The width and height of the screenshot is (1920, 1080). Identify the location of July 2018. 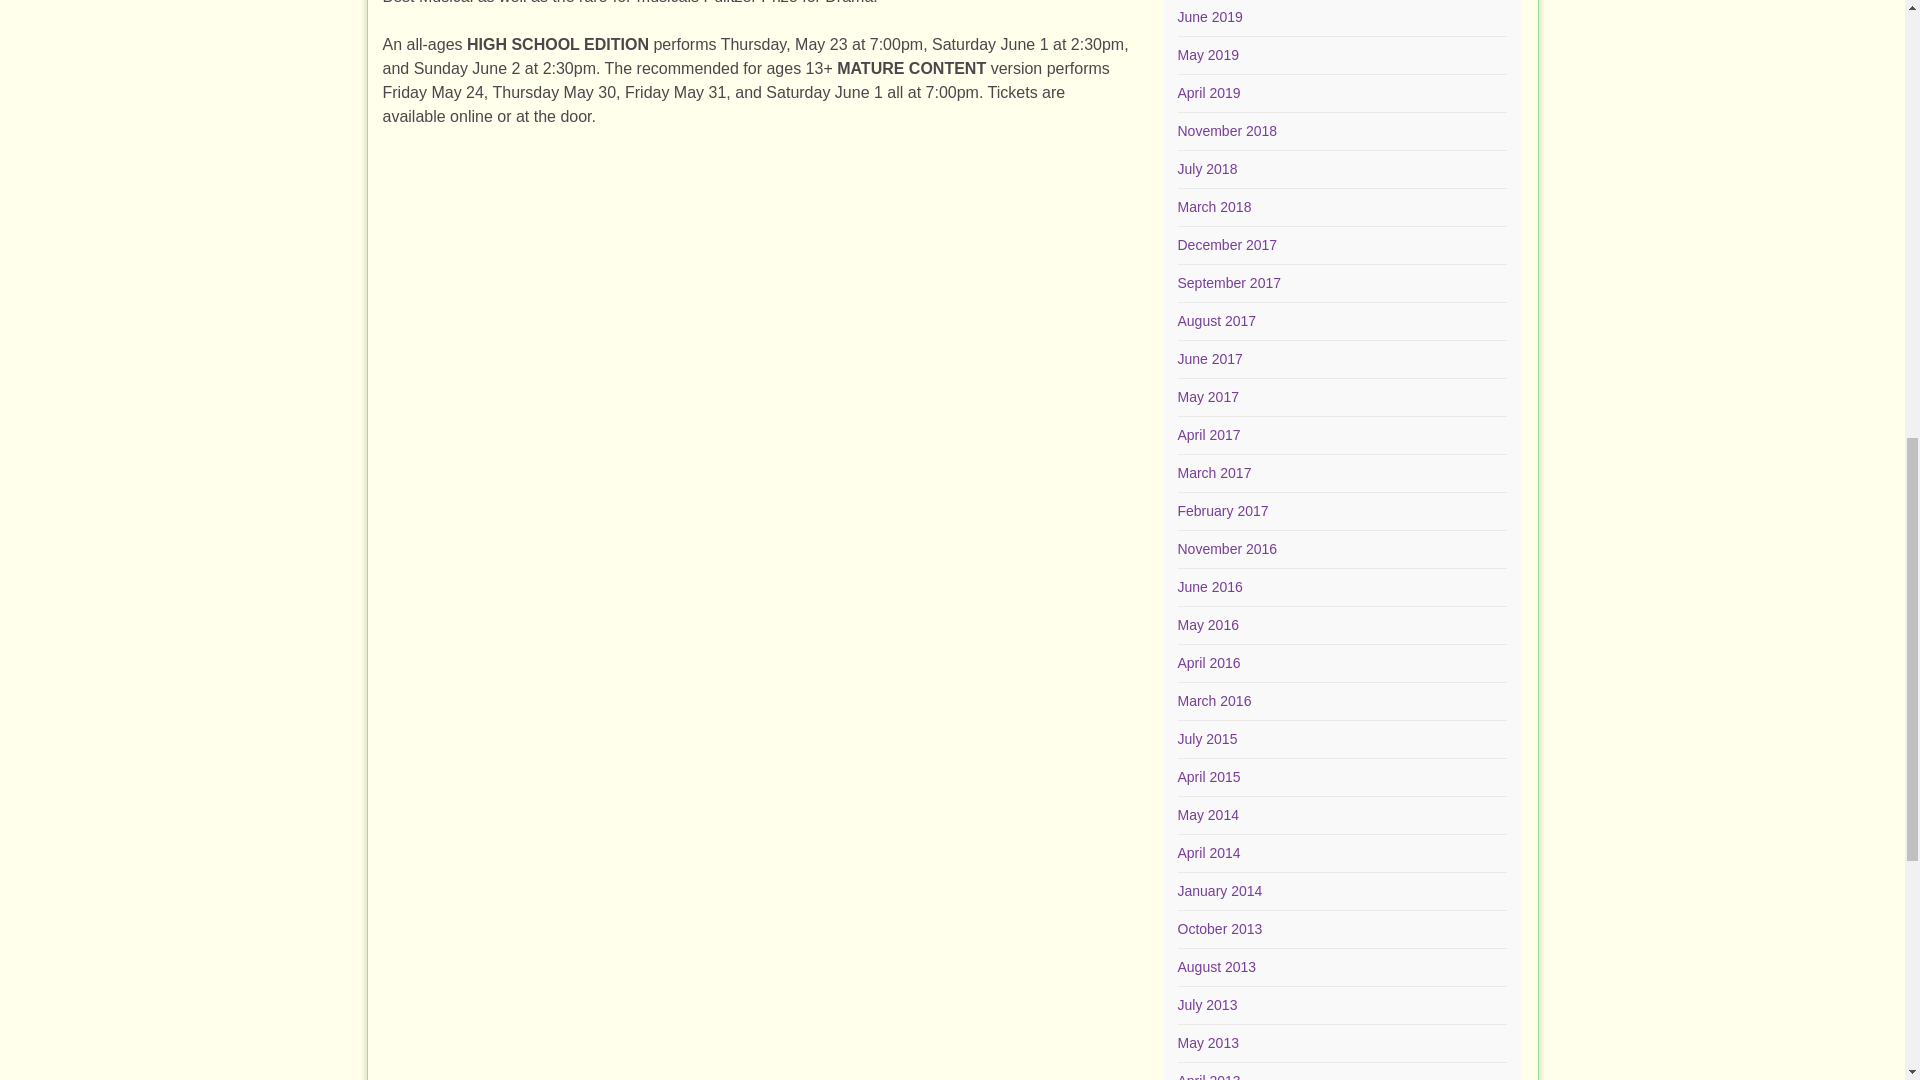
(1208, 168).